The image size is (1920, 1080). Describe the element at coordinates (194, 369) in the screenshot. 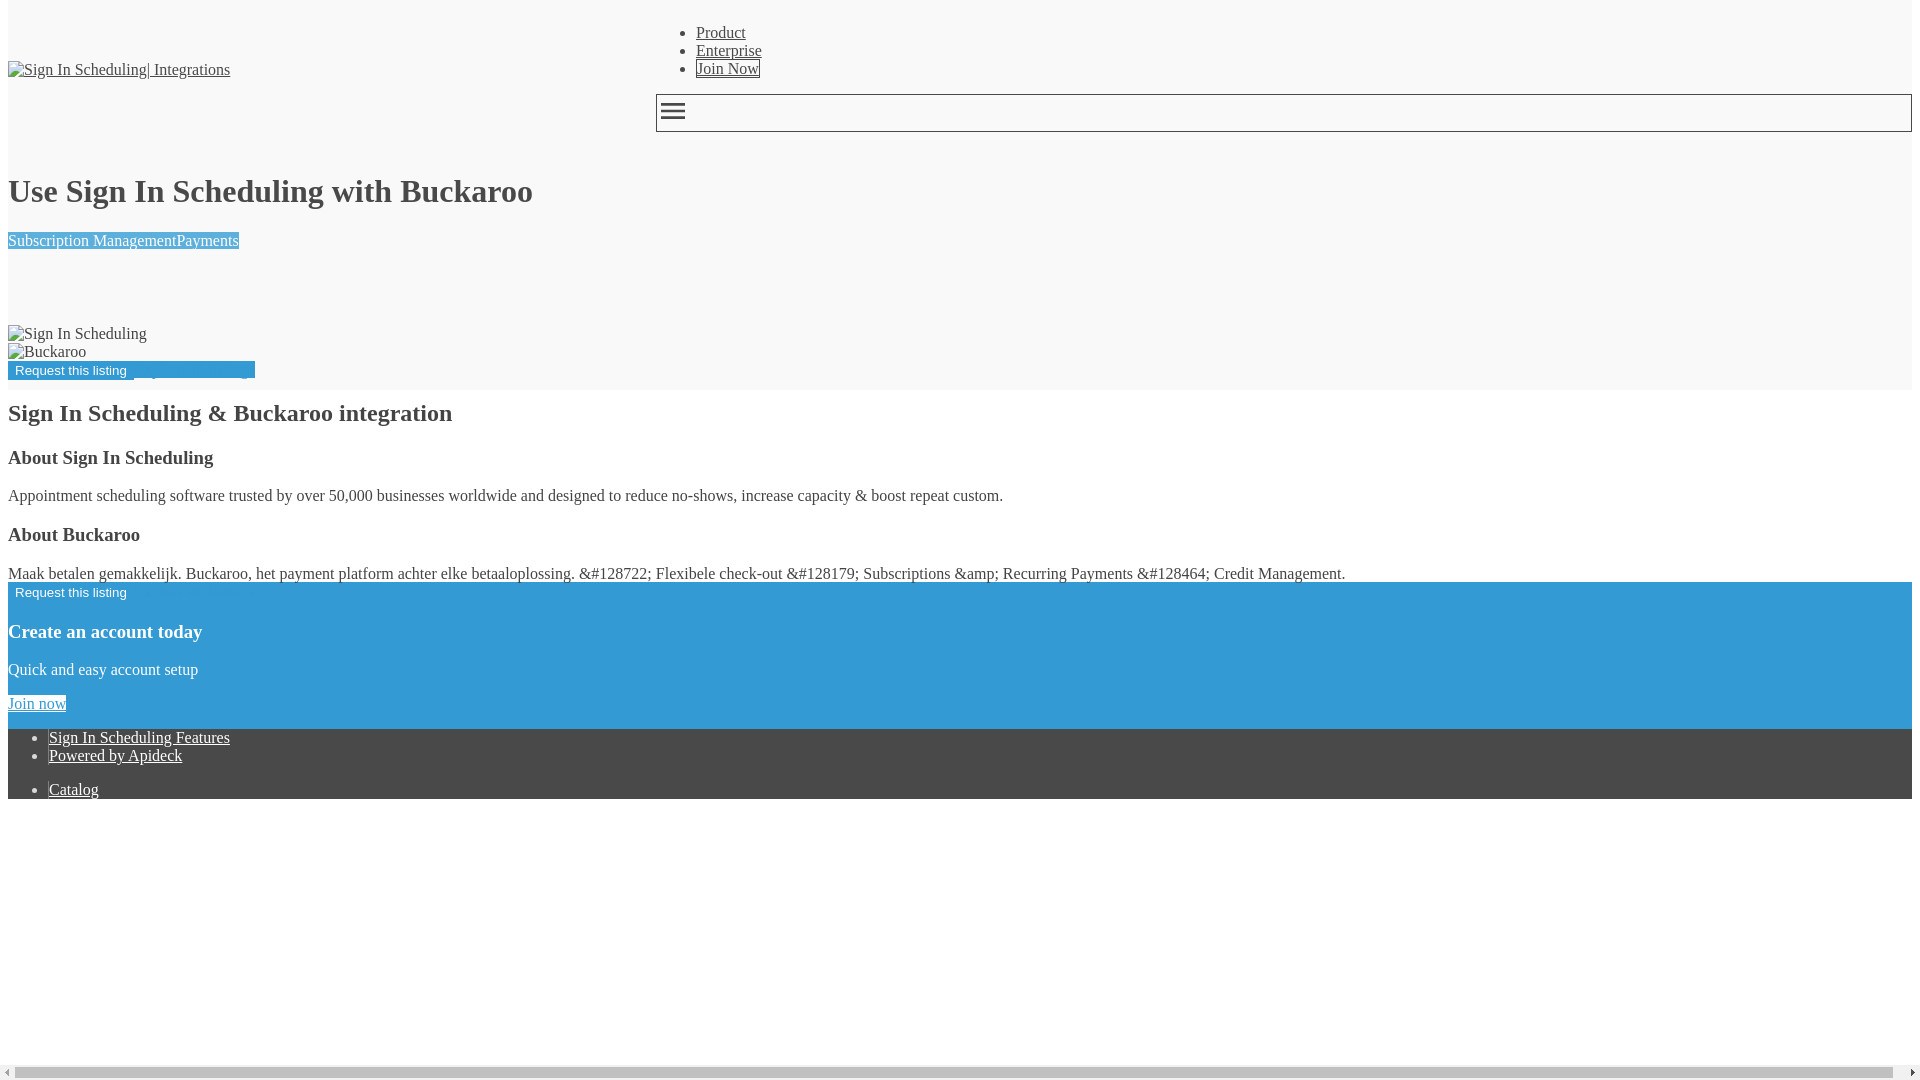

I see `Explore all listings` at that location.